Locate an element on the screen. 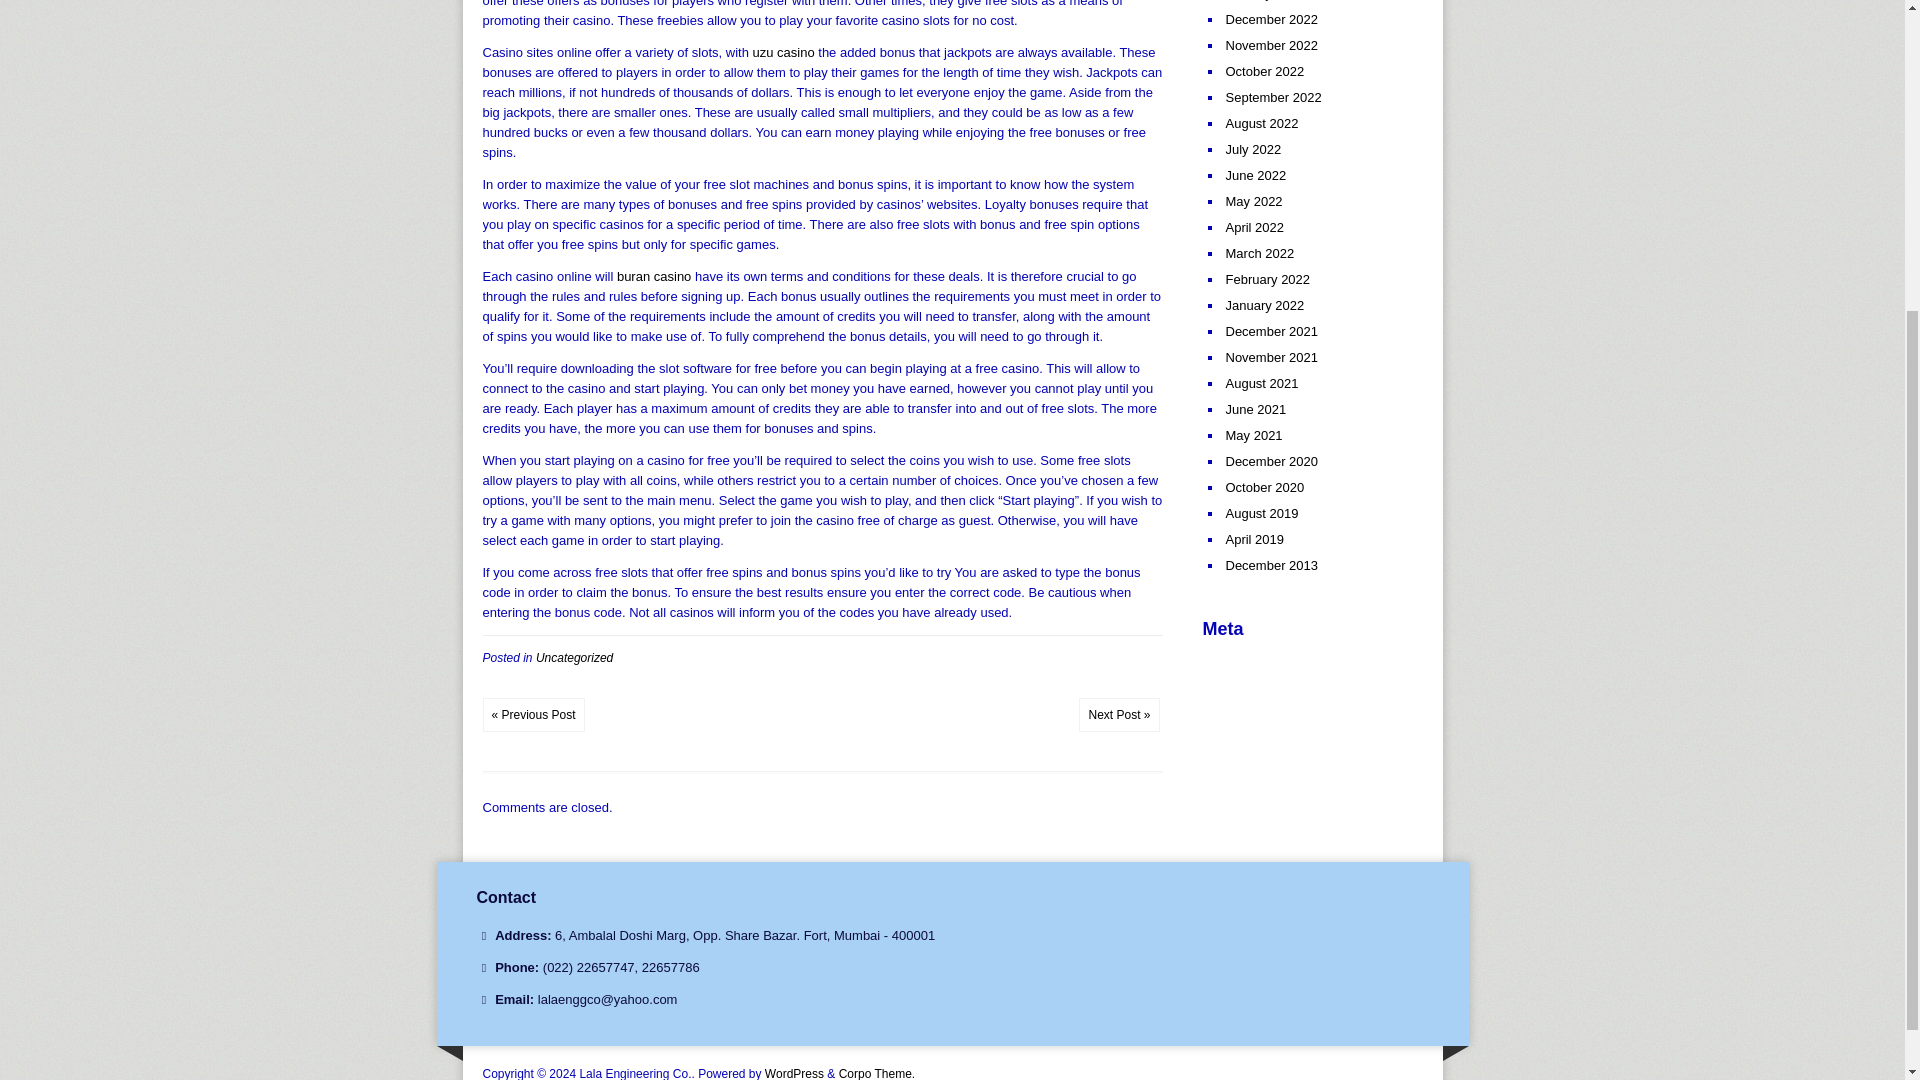 The width and height of the screenshot is (1920, 1080). December 2020 is located at coordinates (1272, 460).